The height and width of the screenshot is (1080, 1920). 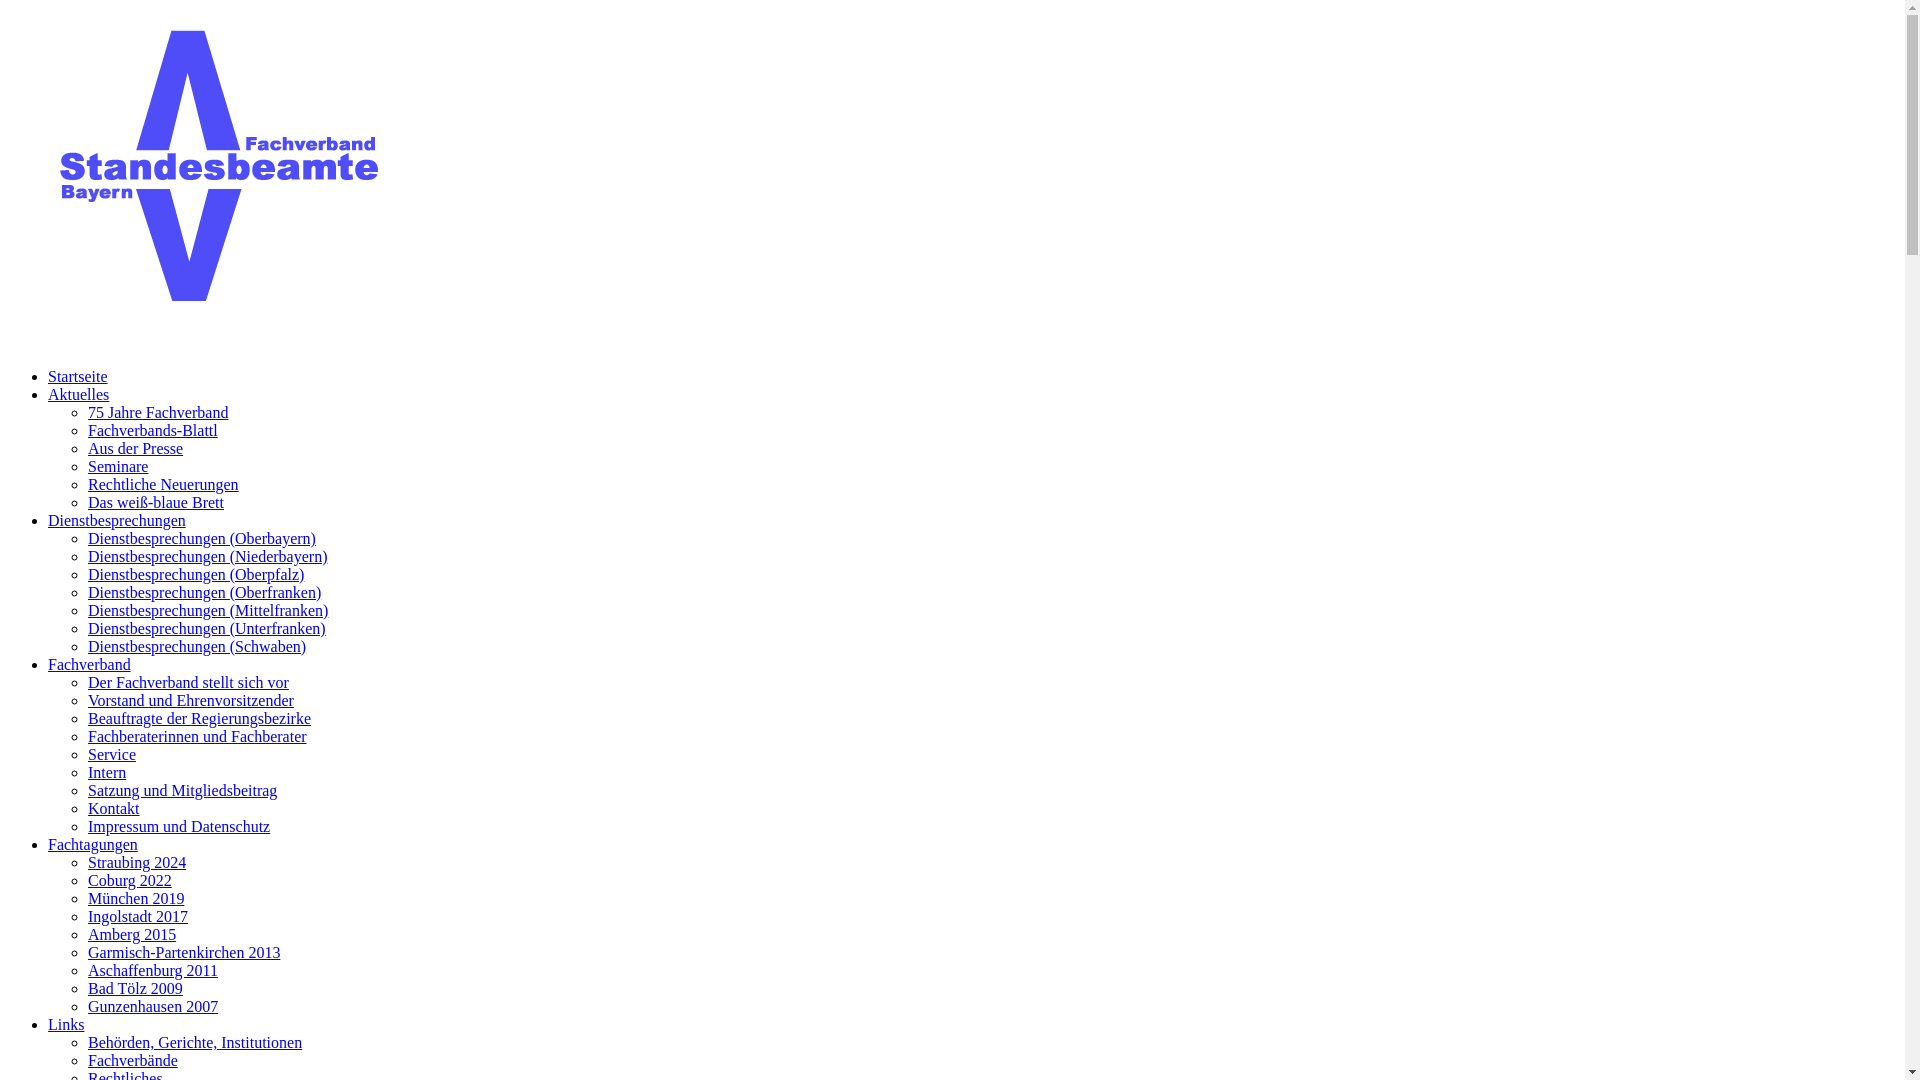 What do you see at coordinates (112, 754) in the screenshot?
I see `Service` at bounding box center [112, 754].